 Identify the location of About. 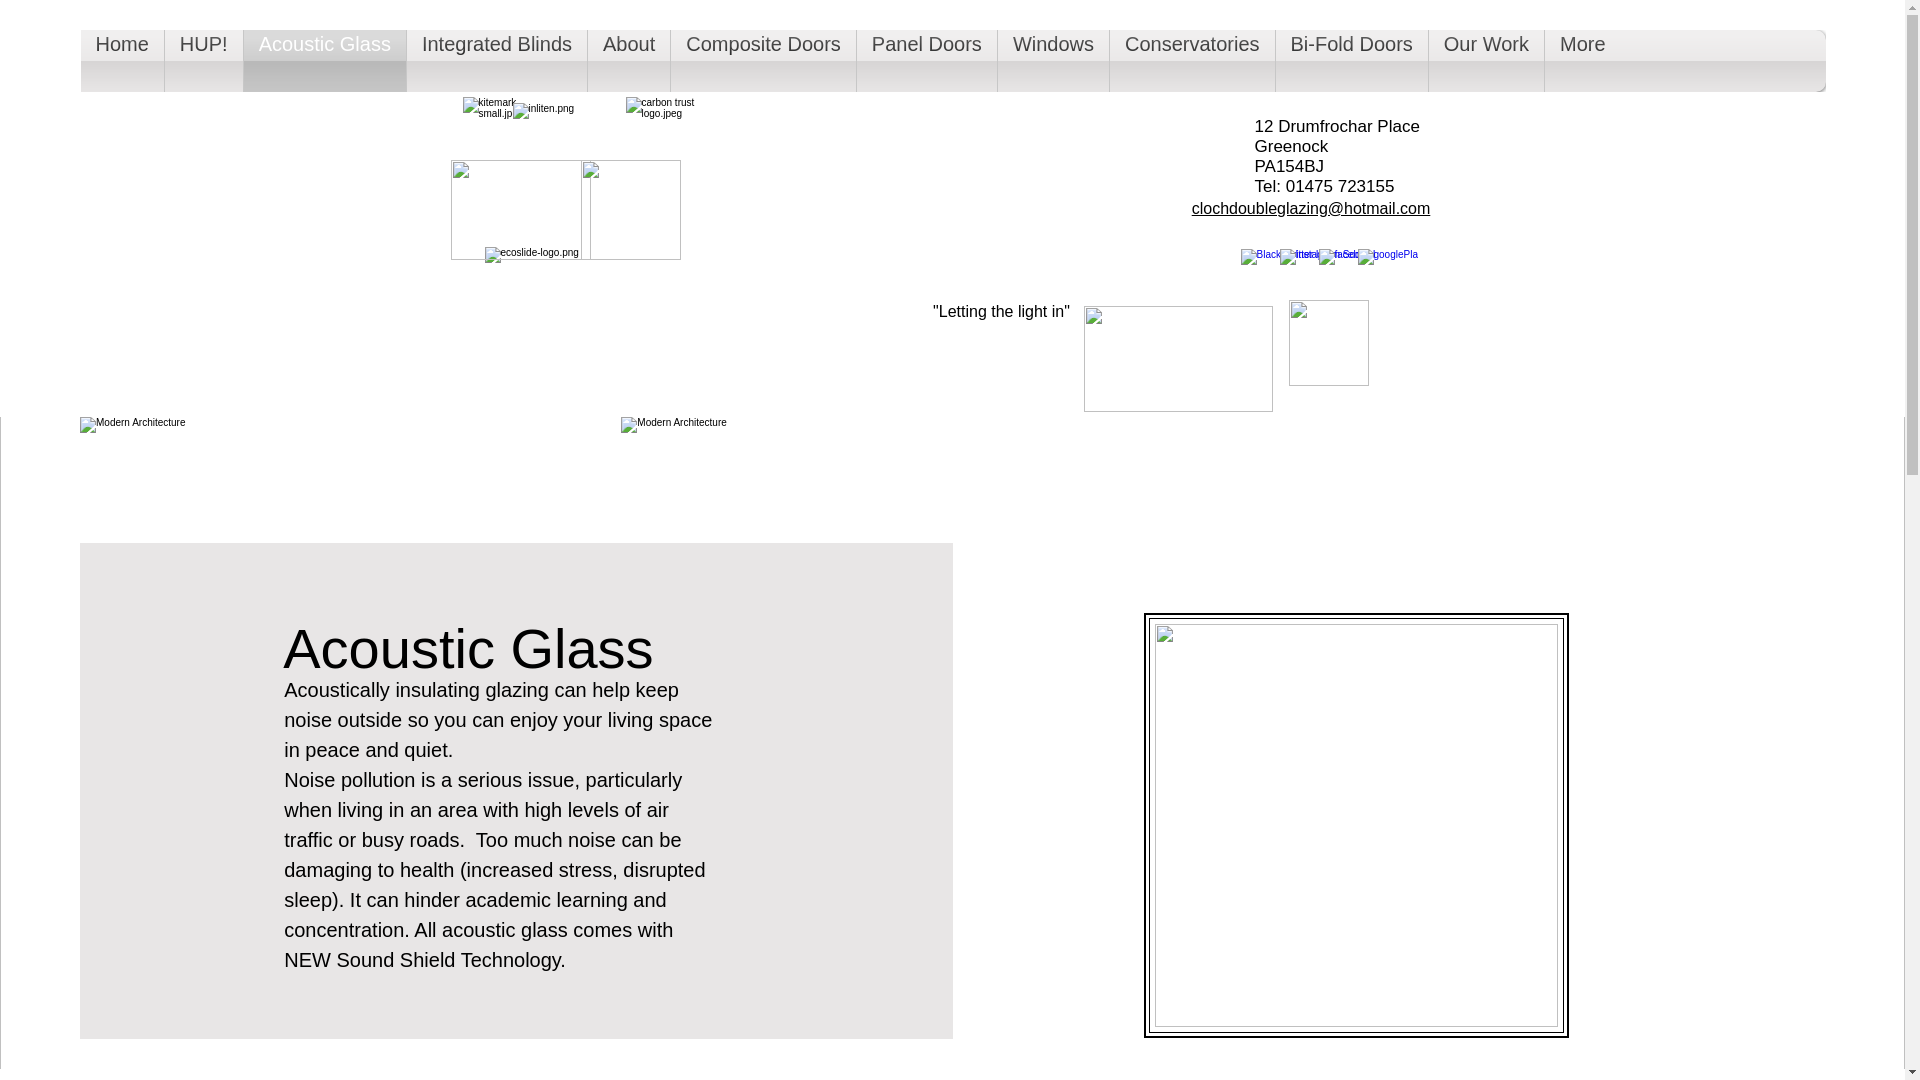
(628, 60).